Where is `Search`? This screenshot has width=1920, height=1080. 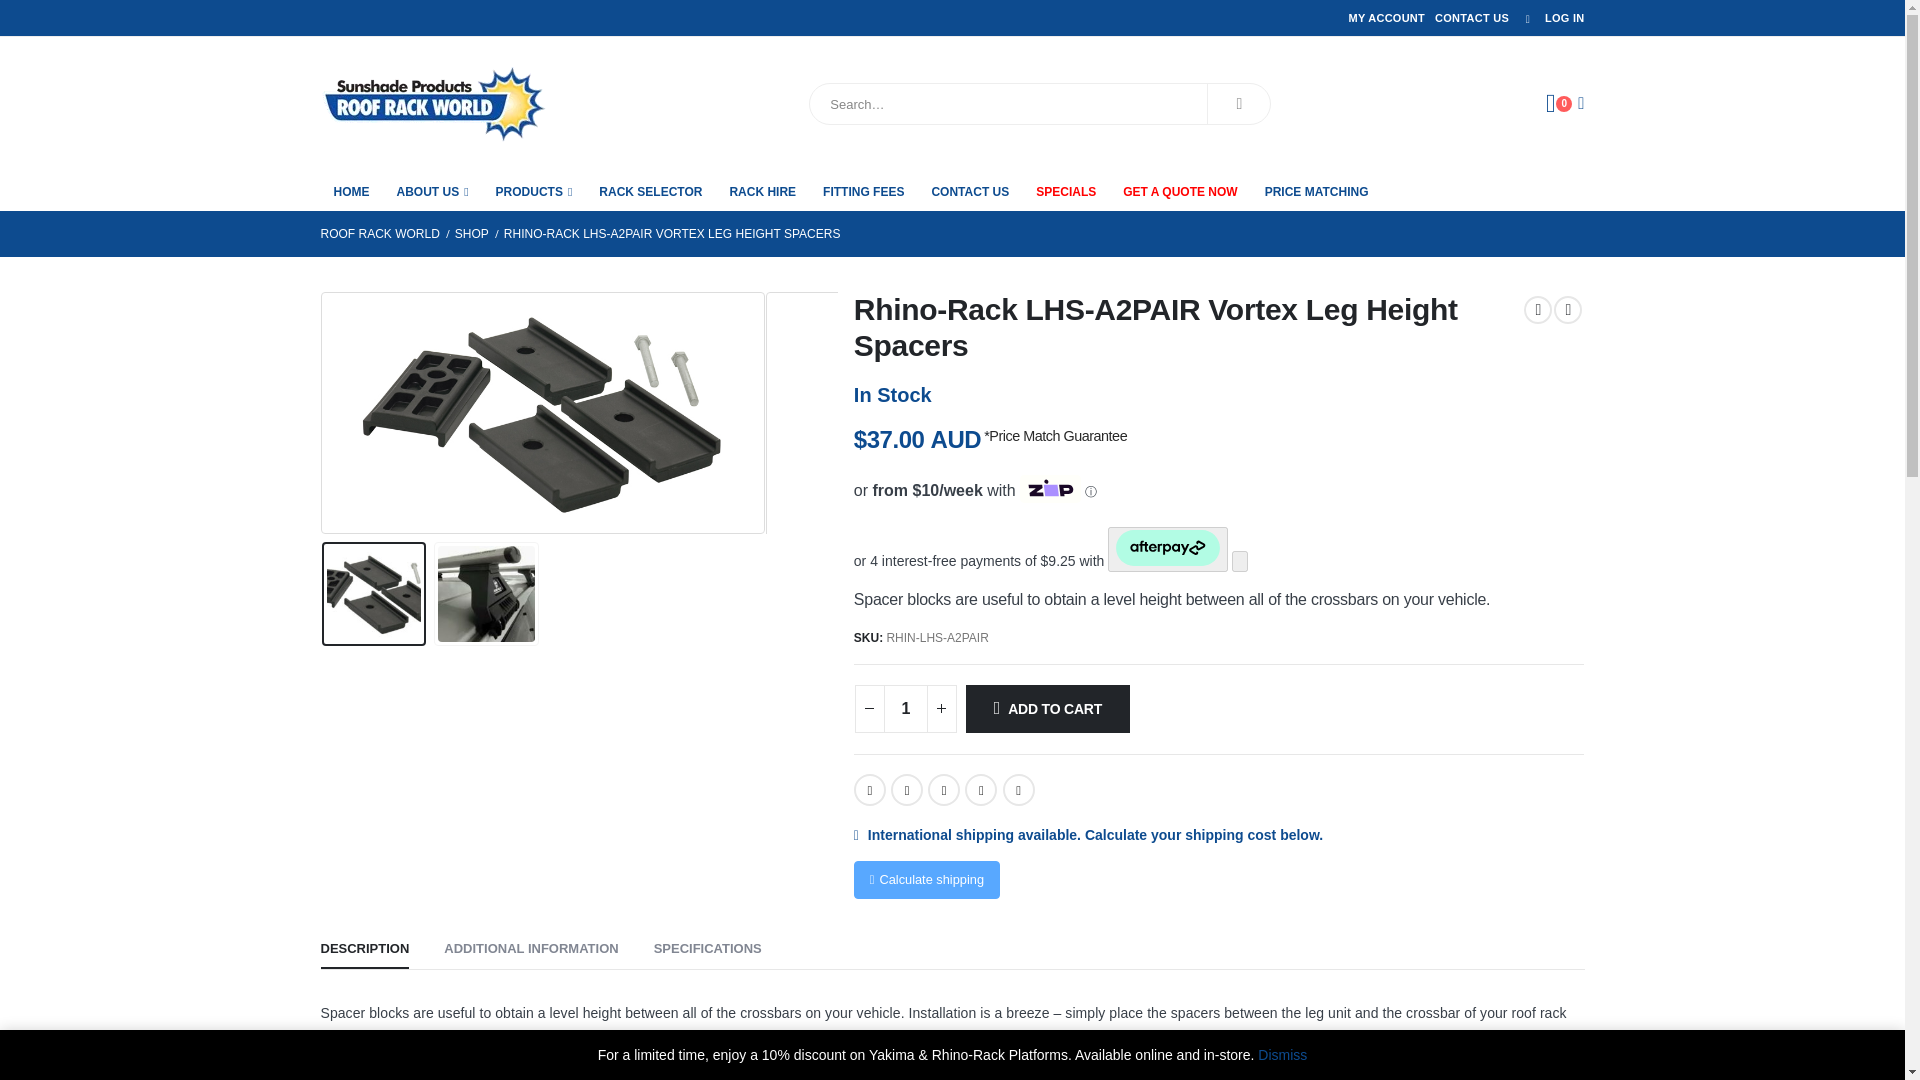 Search is located at coordinates (1238, 104).